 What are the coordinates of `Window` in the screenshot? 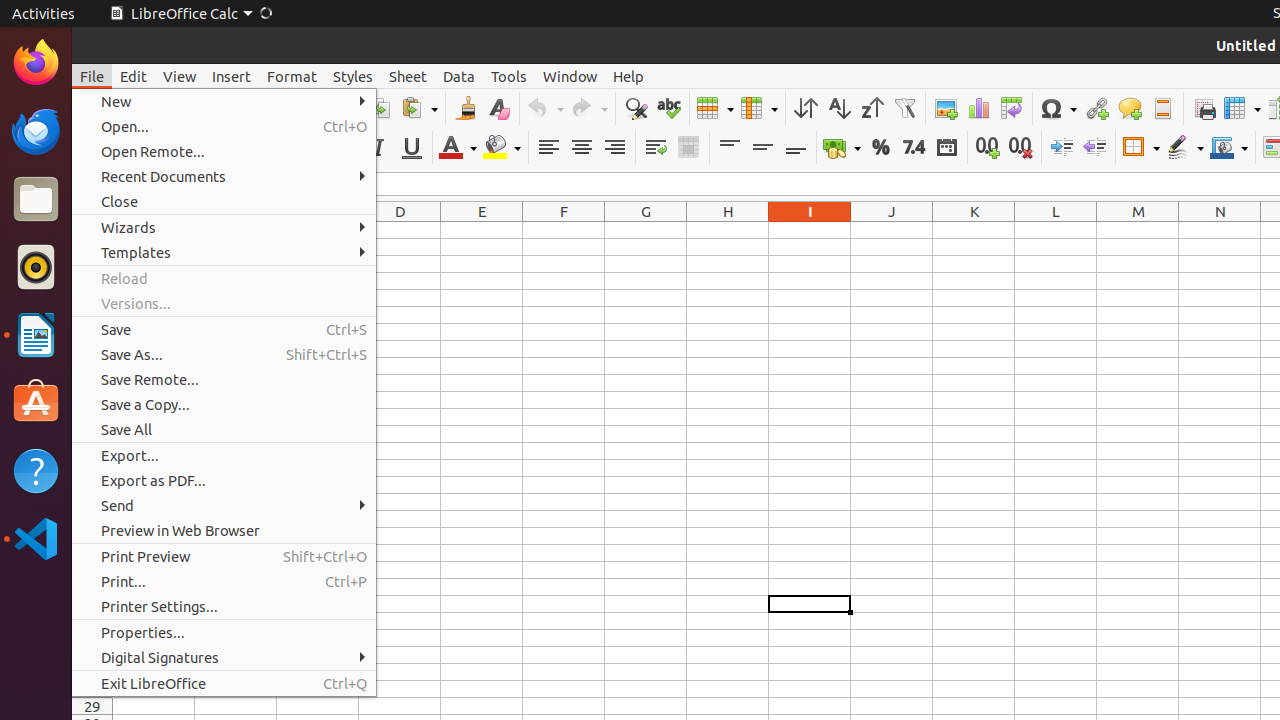 It's located at (570, 76).